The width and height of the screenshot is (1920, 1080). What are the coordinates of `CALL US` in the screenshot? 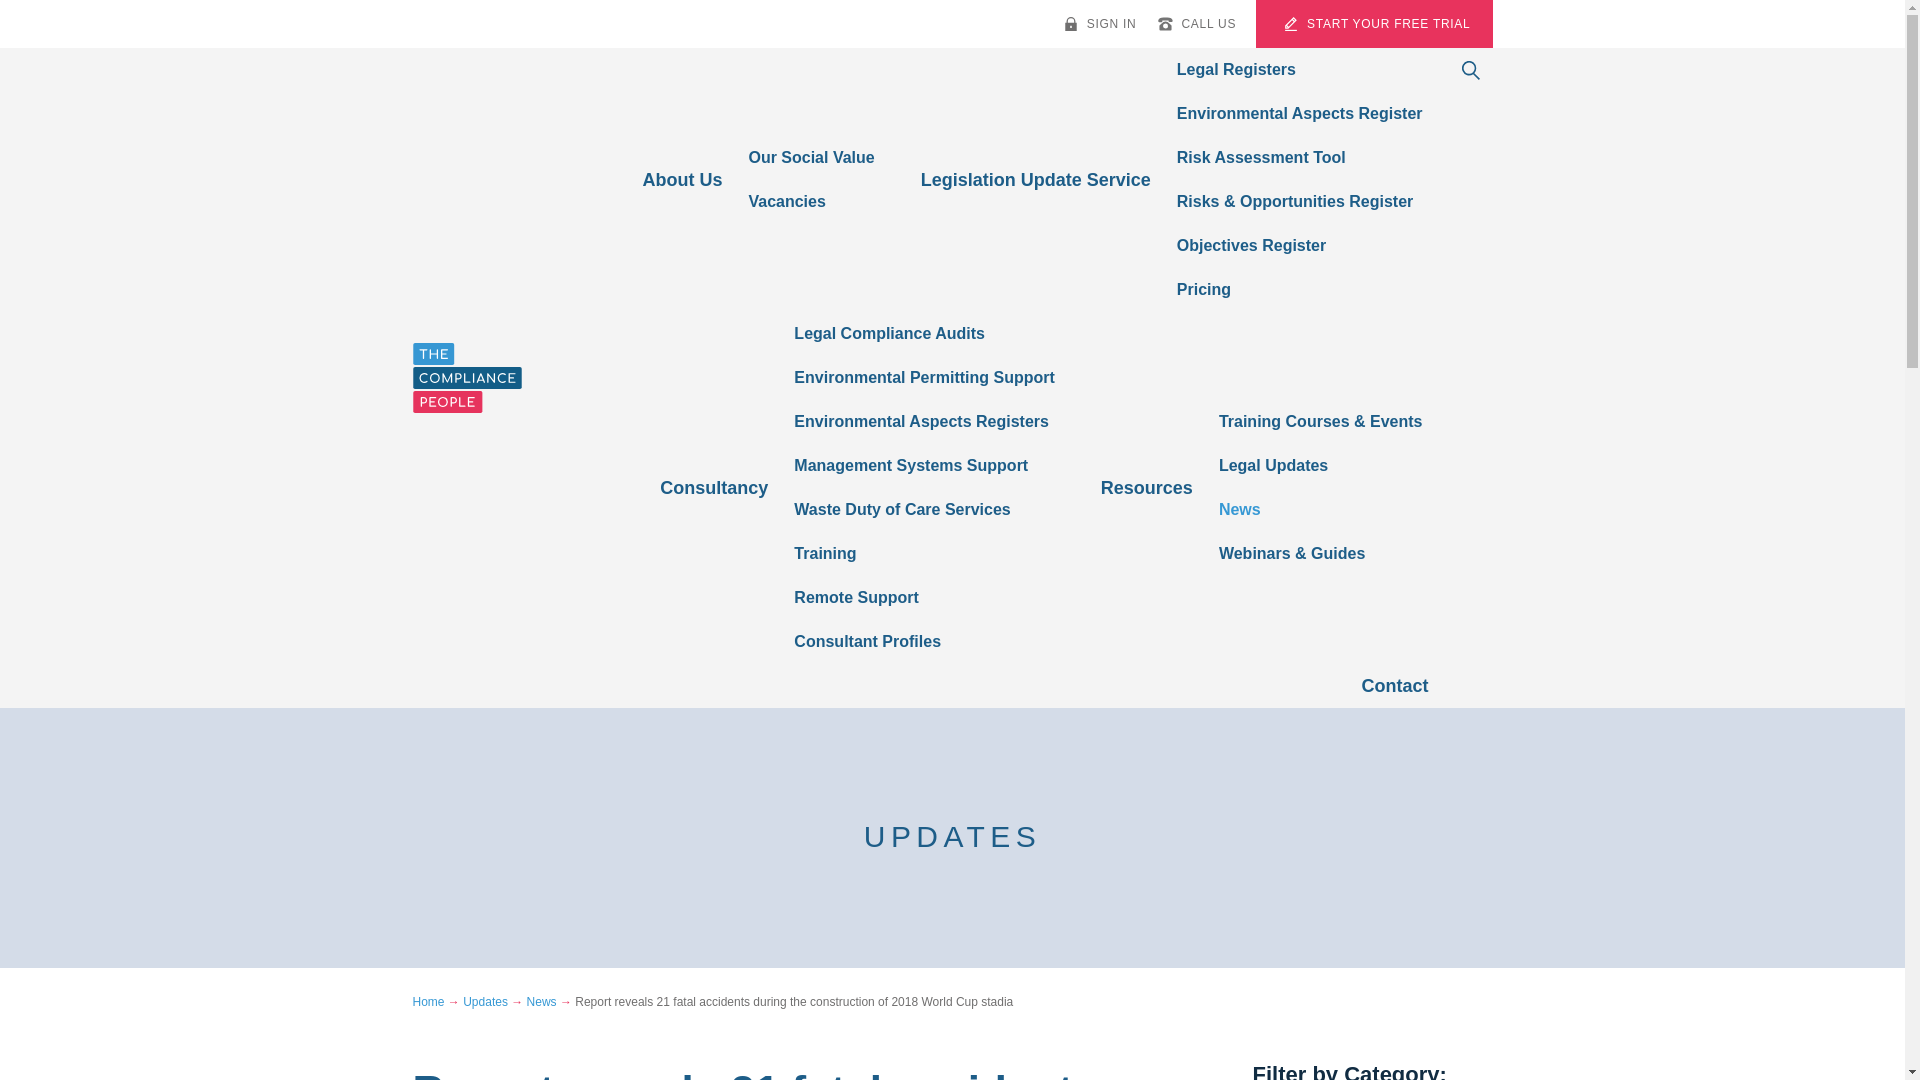 It's located at (1196, 24).